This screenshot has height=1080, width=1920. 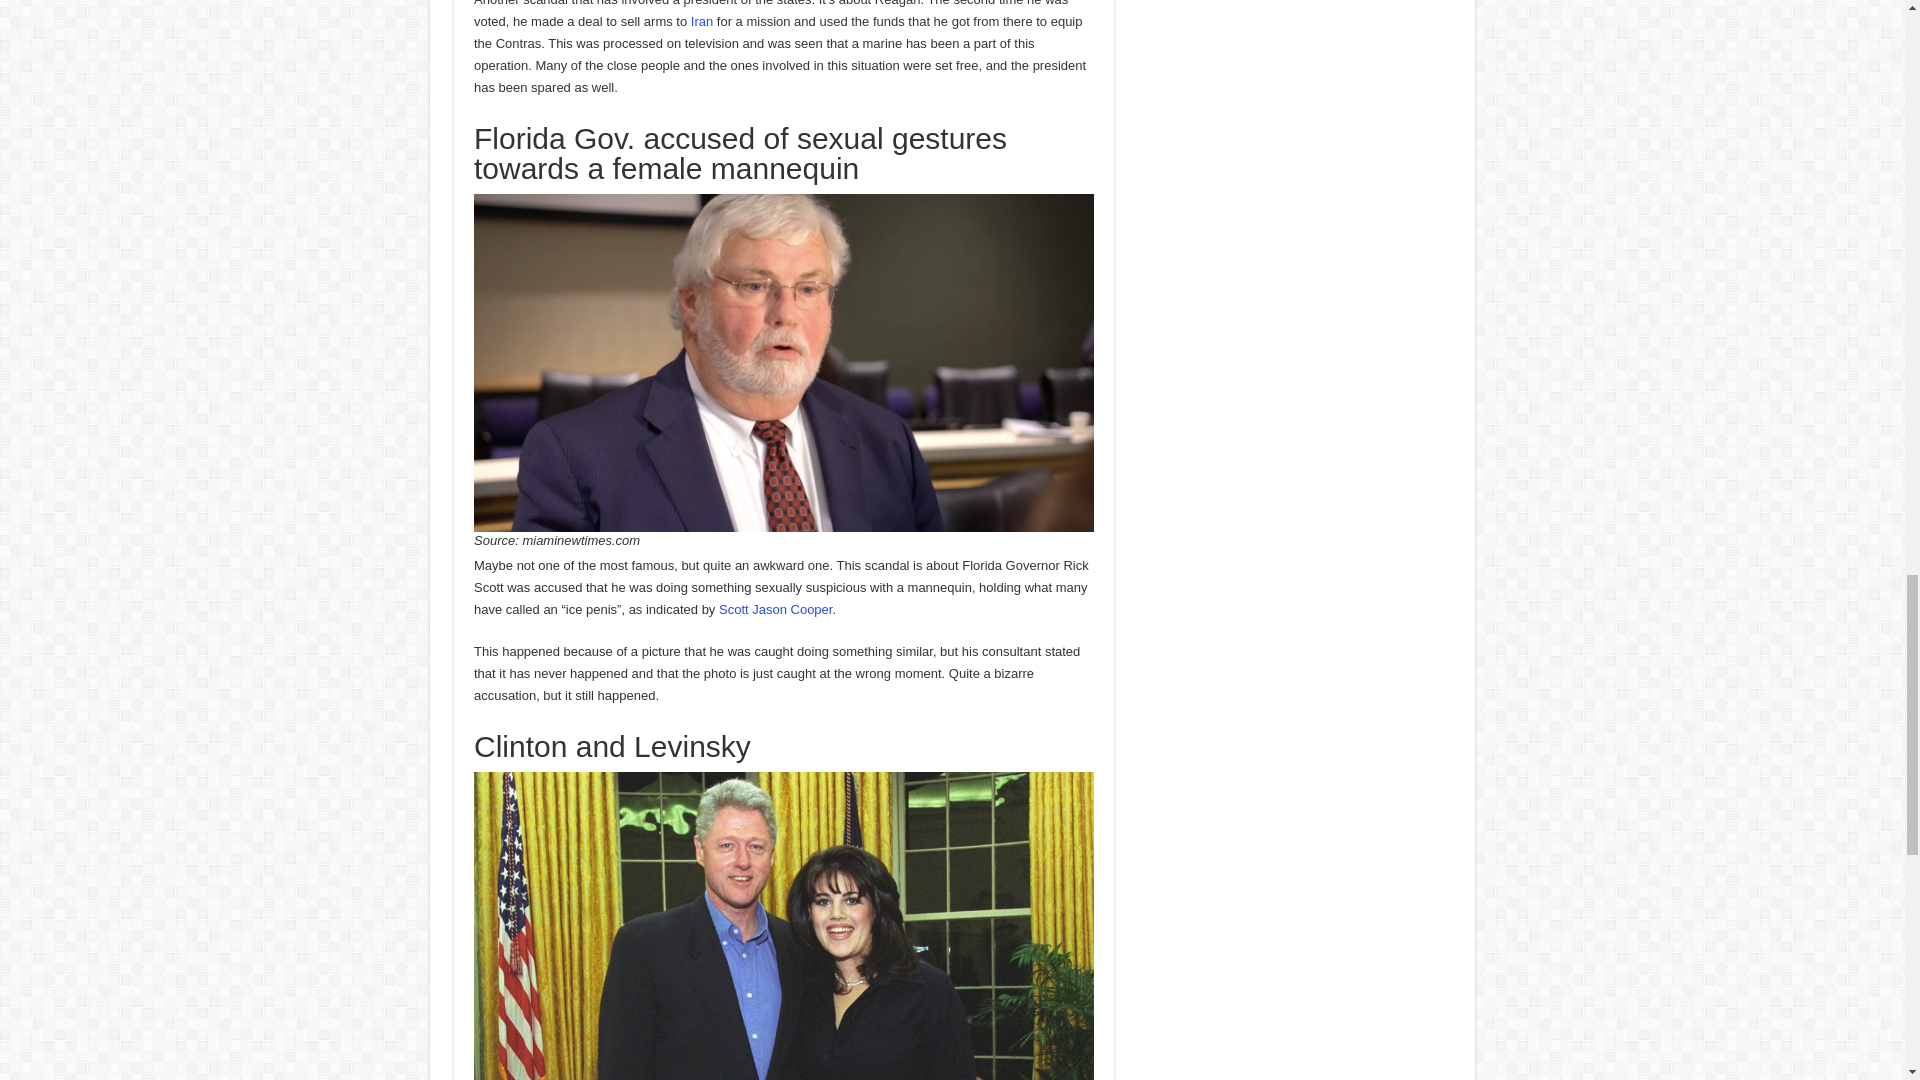 I want to click on Iran, so click(x=702, y=22).